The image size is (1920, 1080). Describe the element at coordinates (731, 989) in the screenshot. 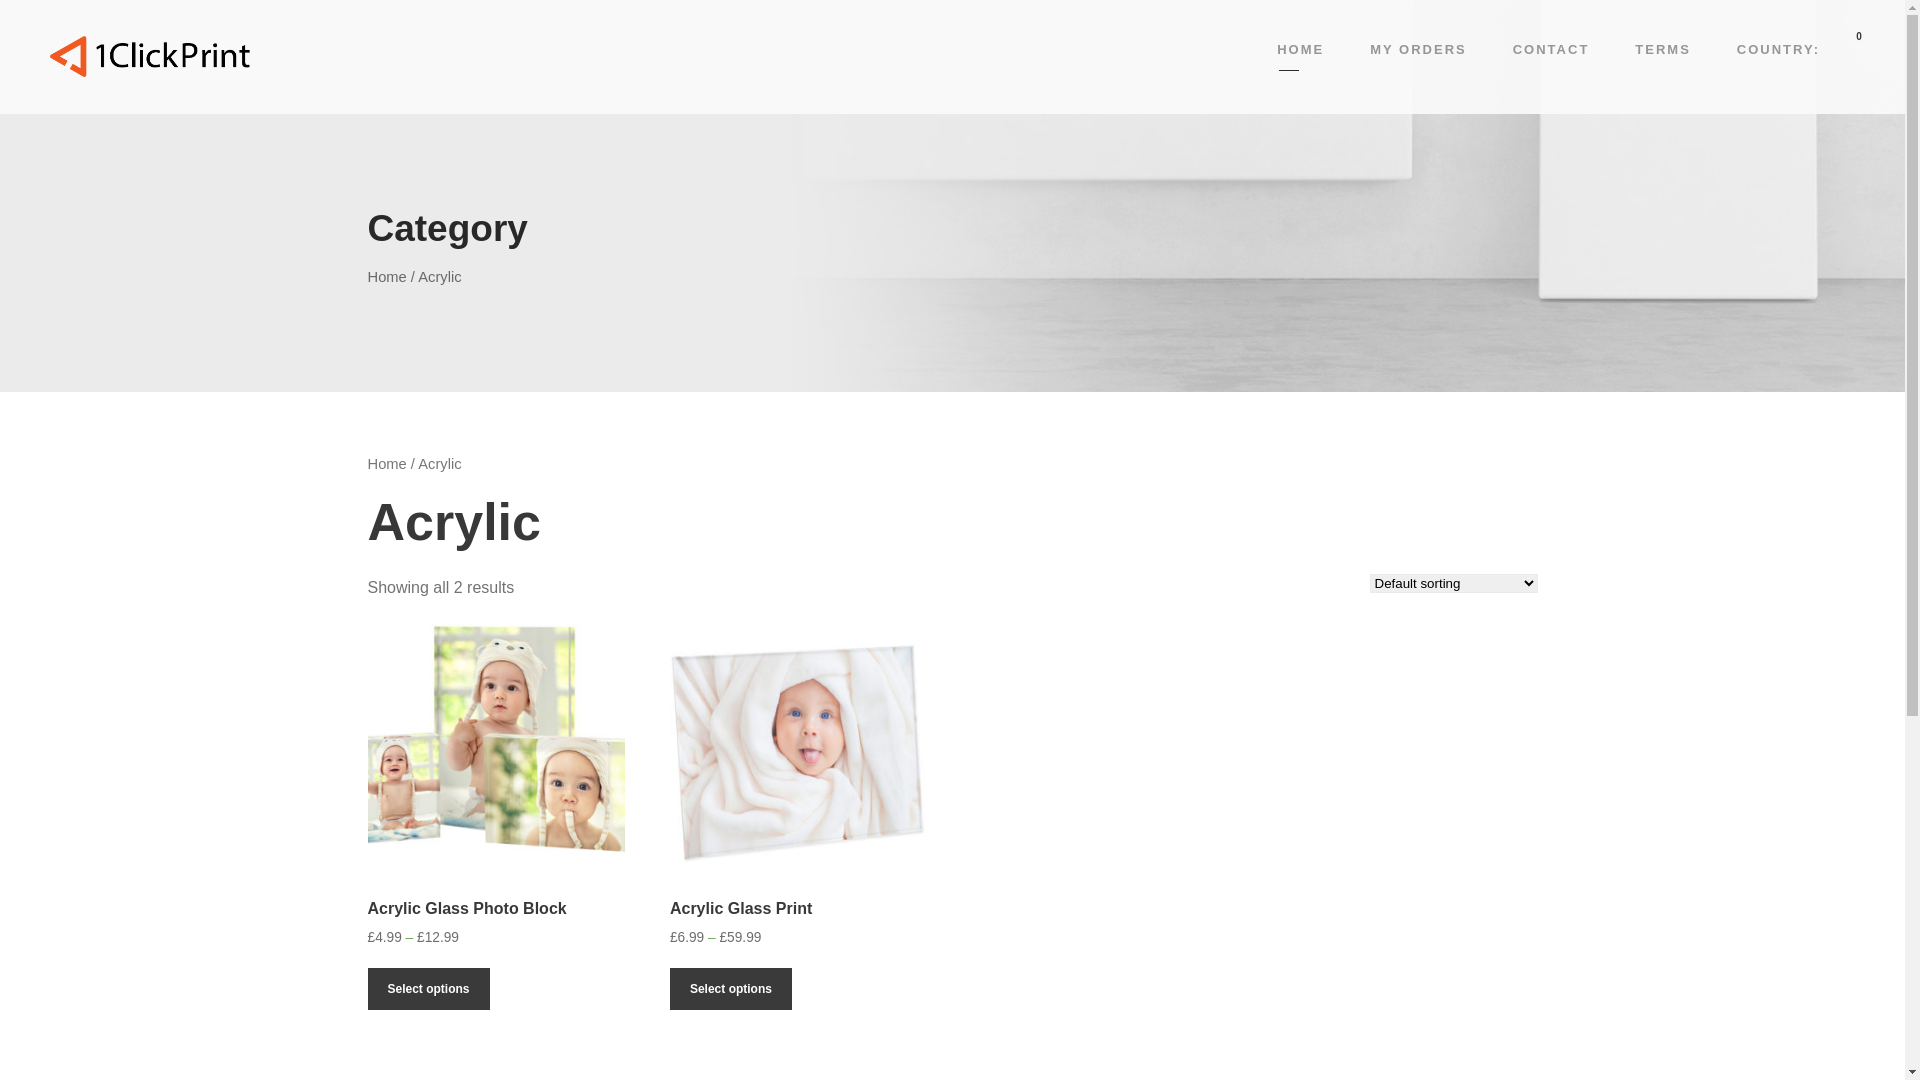

I see `Select options` at that location.